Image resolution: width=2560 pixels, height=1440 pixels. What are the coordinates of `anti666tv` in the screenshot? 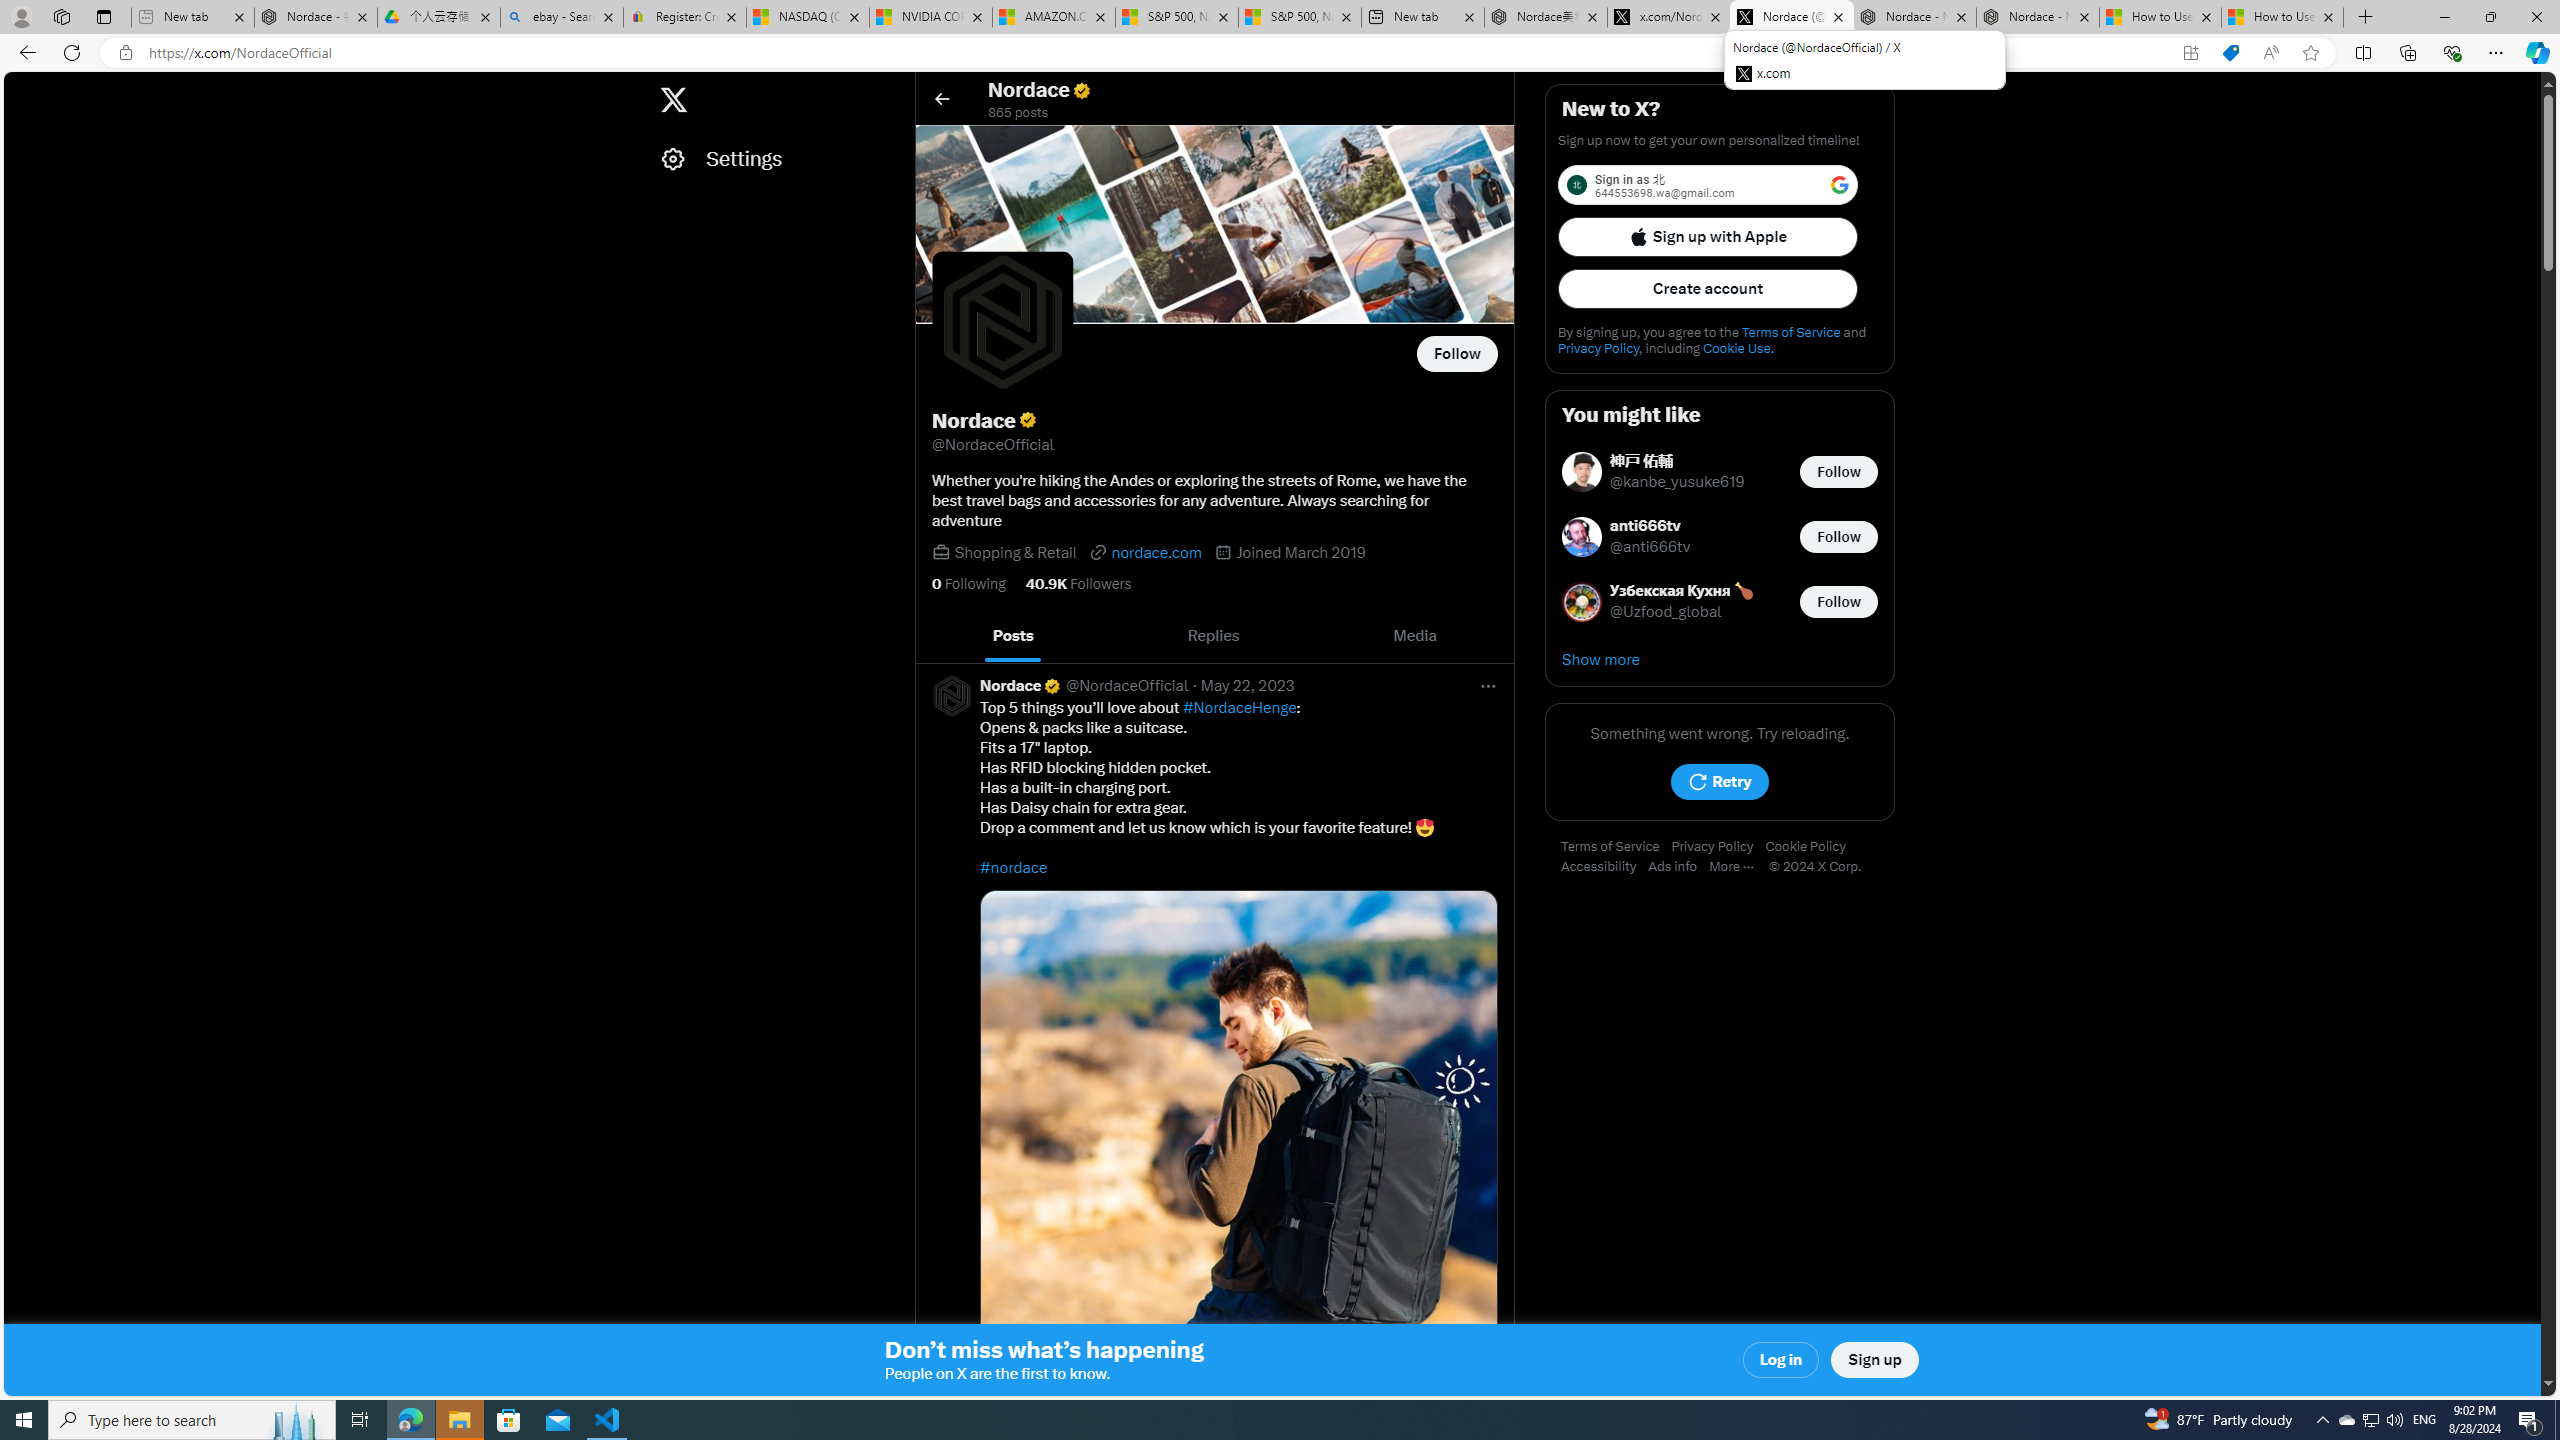 It's located at (1651, 526).